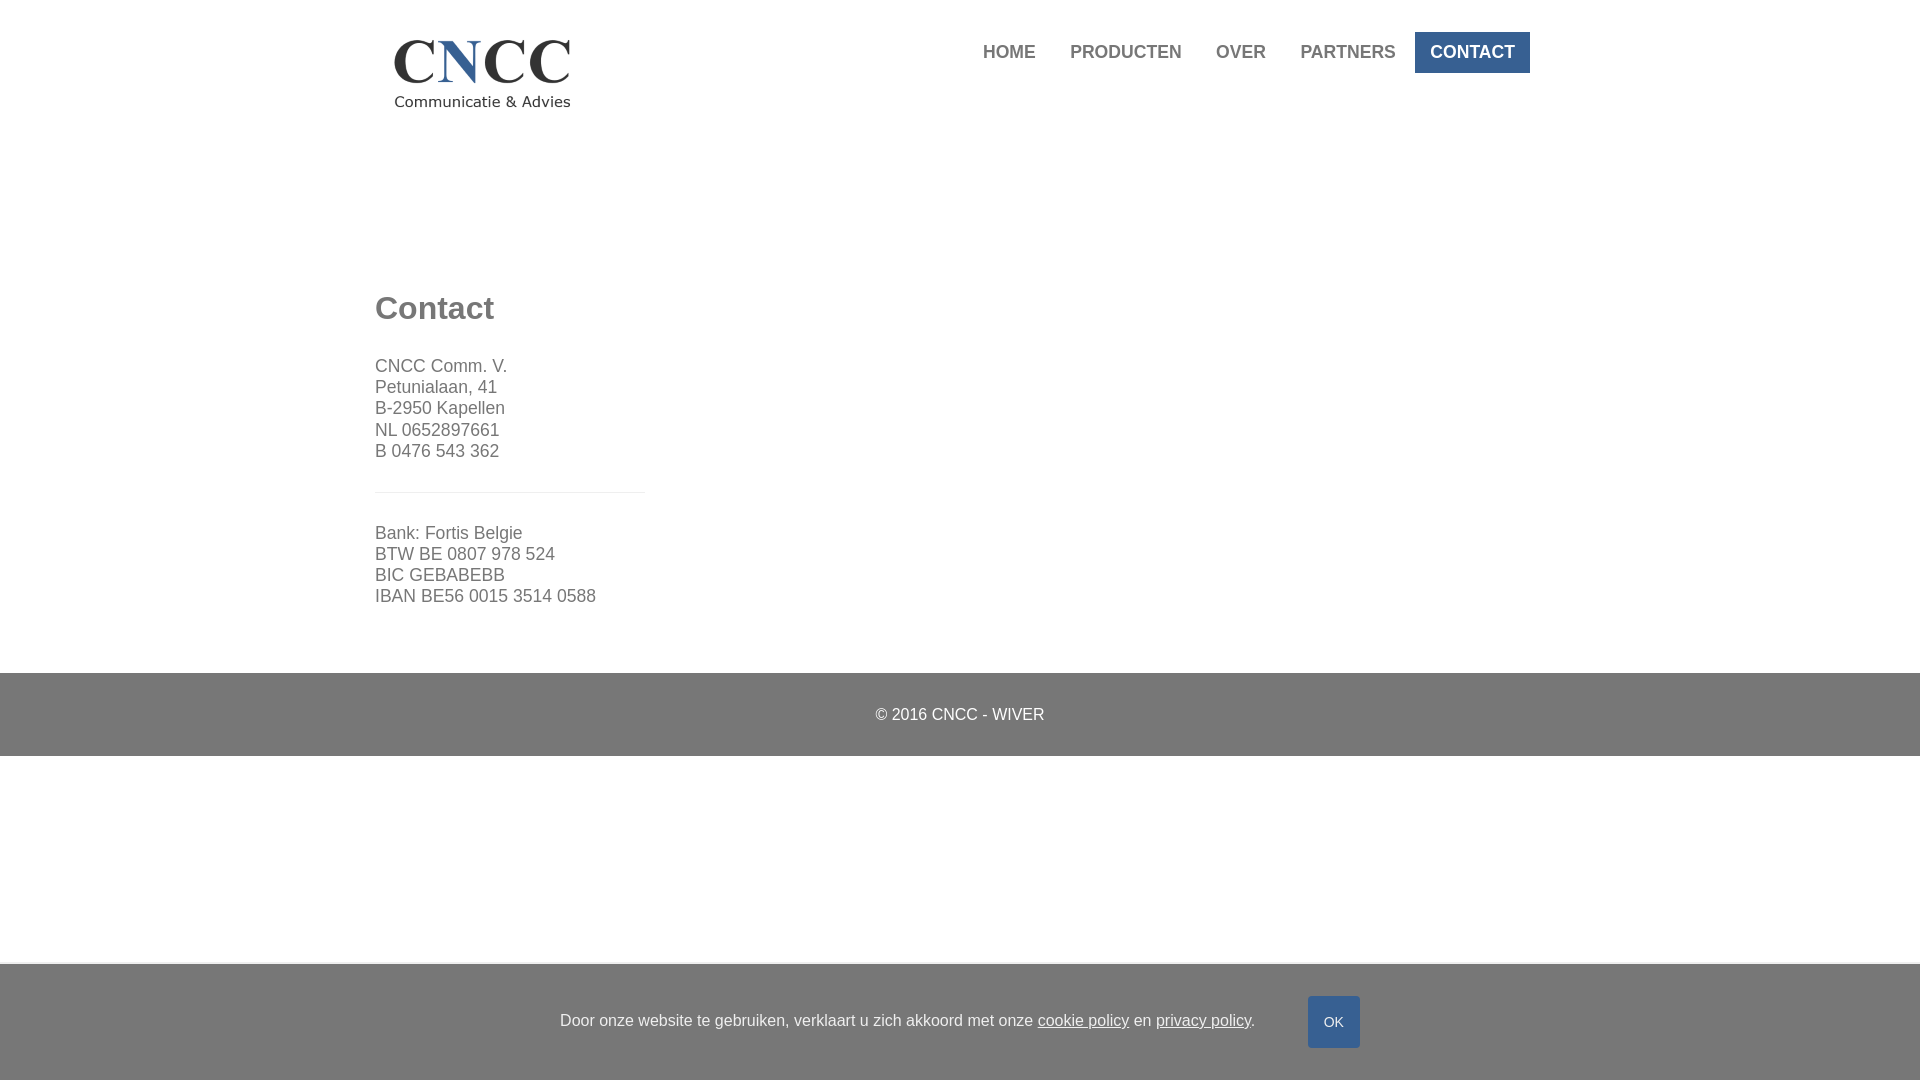 The image size is (1920, 1080). Describe the element at coordinates (1348, 52) in the screenshot. I see `PARTNERS` at that location.